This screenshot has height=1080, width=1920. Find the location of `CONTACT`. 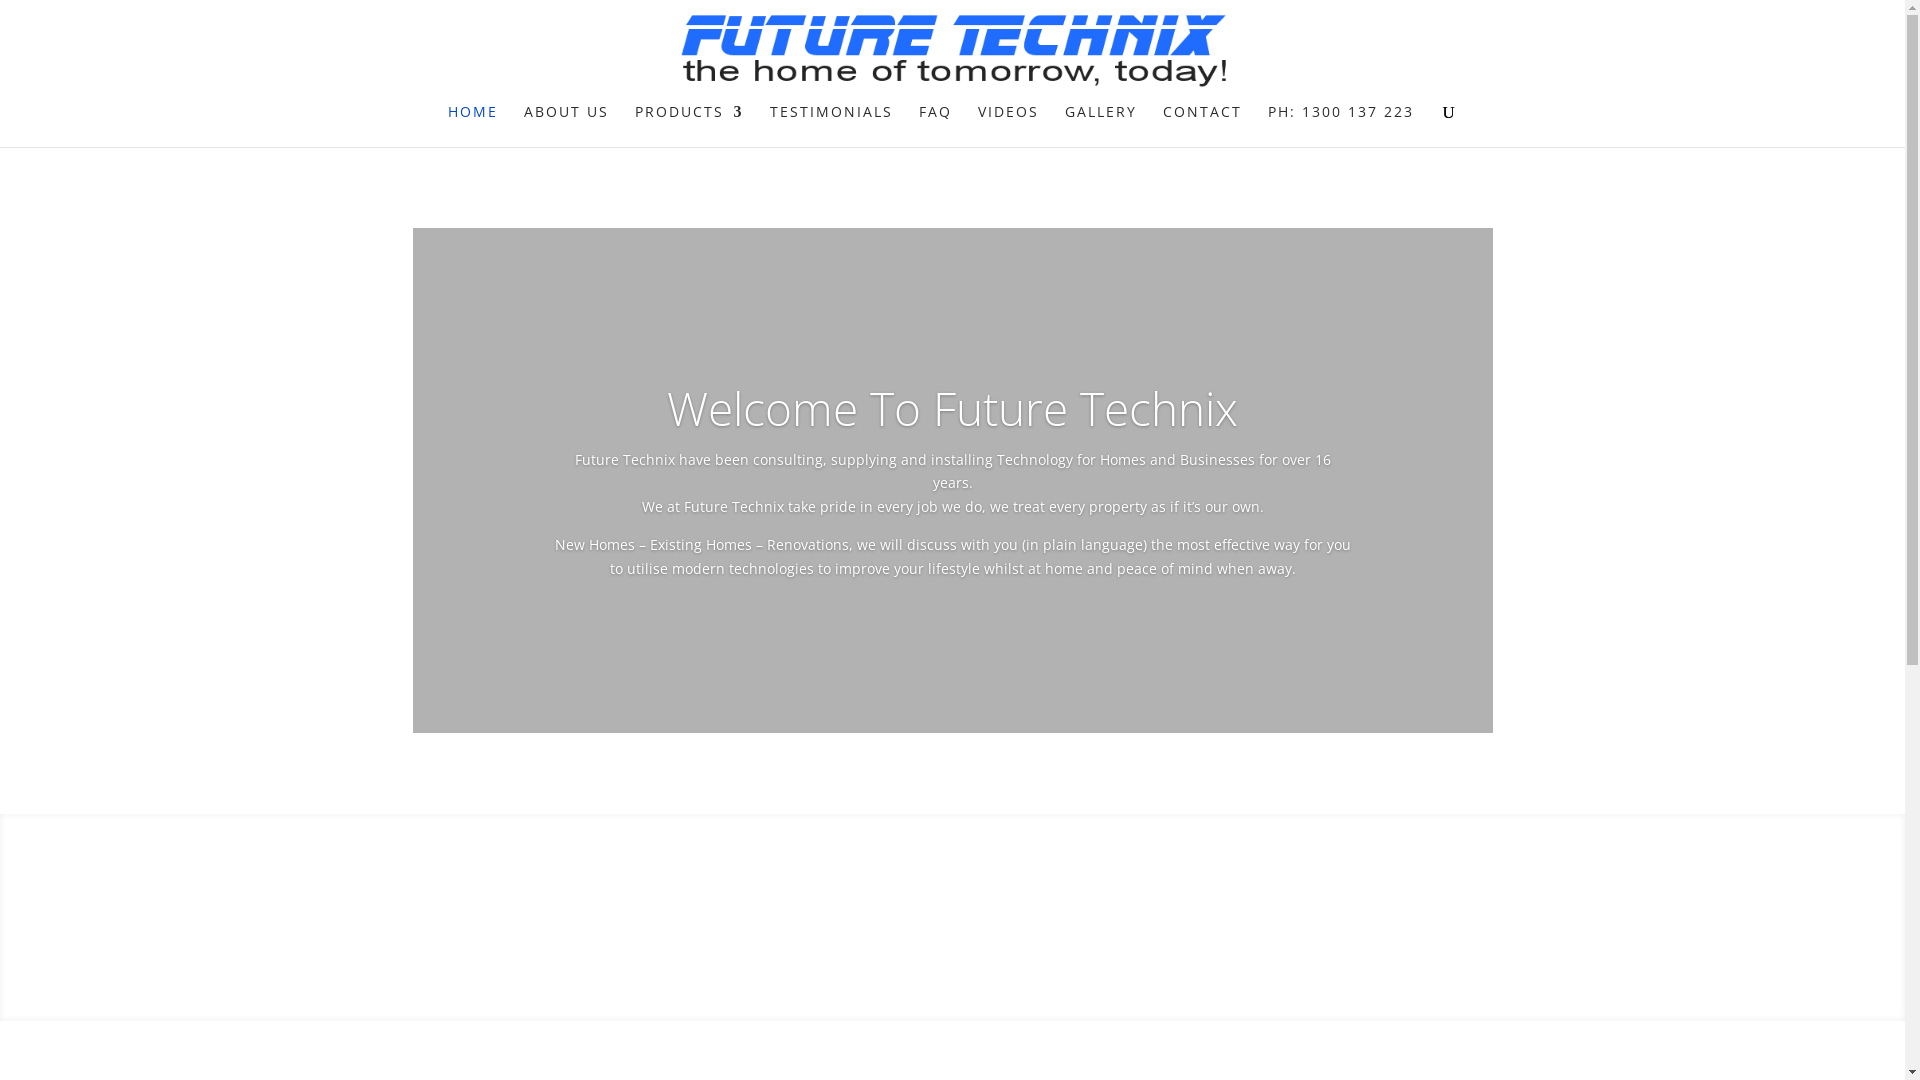

CONTACT is located at coordinates (1202, 126).